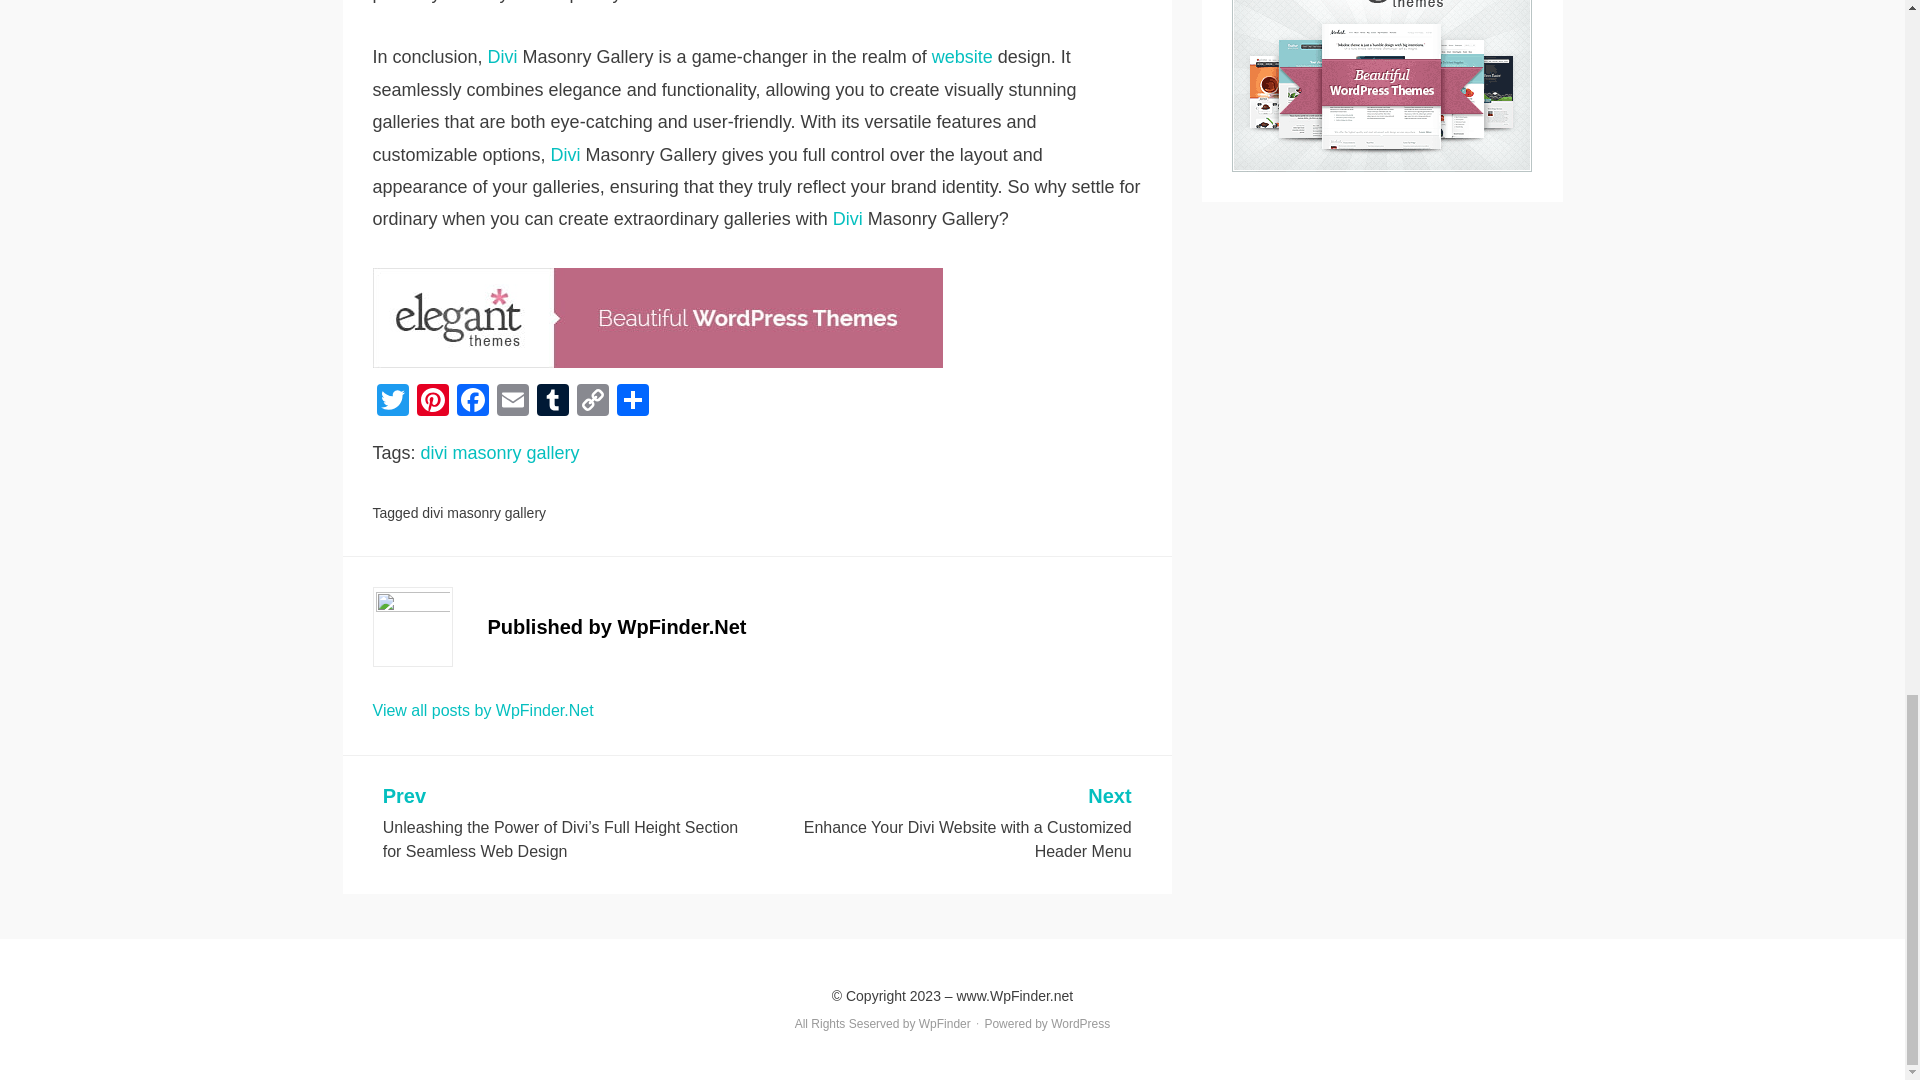 Image resolution: width=1920 pixels, height=1080 pixels. Describe the element at coordinates (552, 402) in the screenshot. I see `Tumblr` at that location.